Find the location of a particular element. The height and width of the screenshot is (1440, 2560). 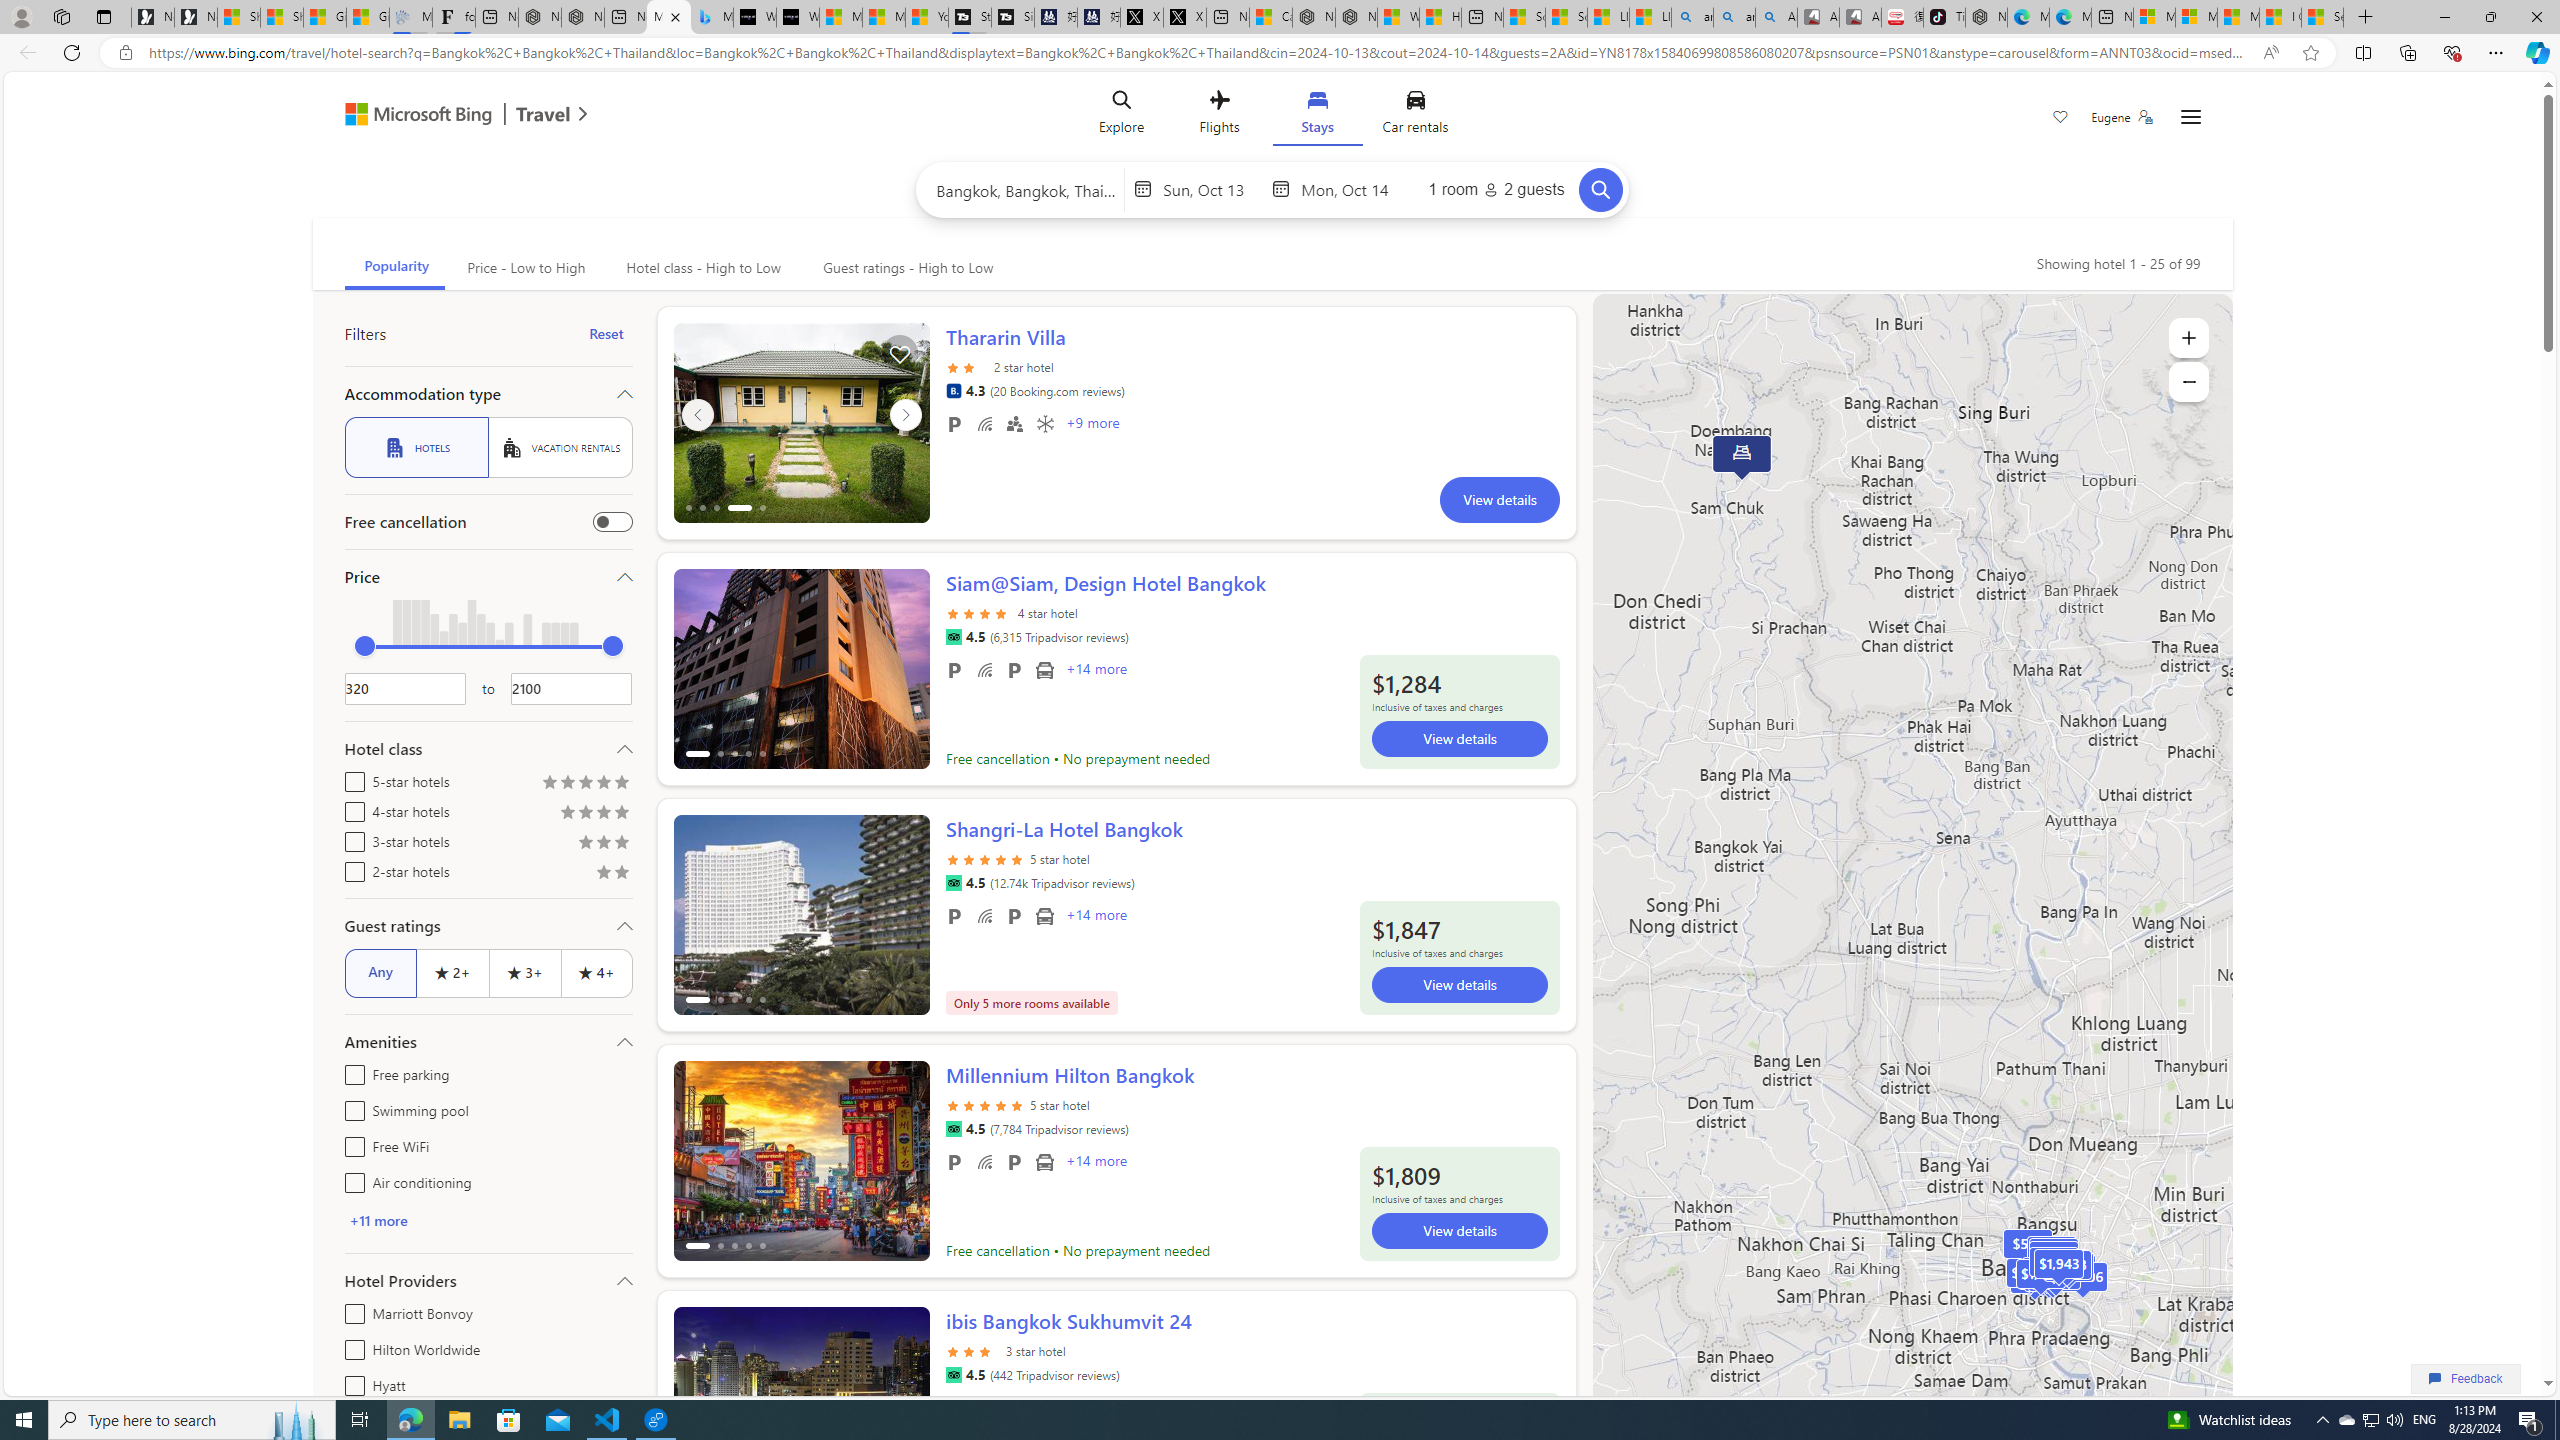

Huge shark washes ashore at New York City beach | Watch is located at coordinates (1440, 17).